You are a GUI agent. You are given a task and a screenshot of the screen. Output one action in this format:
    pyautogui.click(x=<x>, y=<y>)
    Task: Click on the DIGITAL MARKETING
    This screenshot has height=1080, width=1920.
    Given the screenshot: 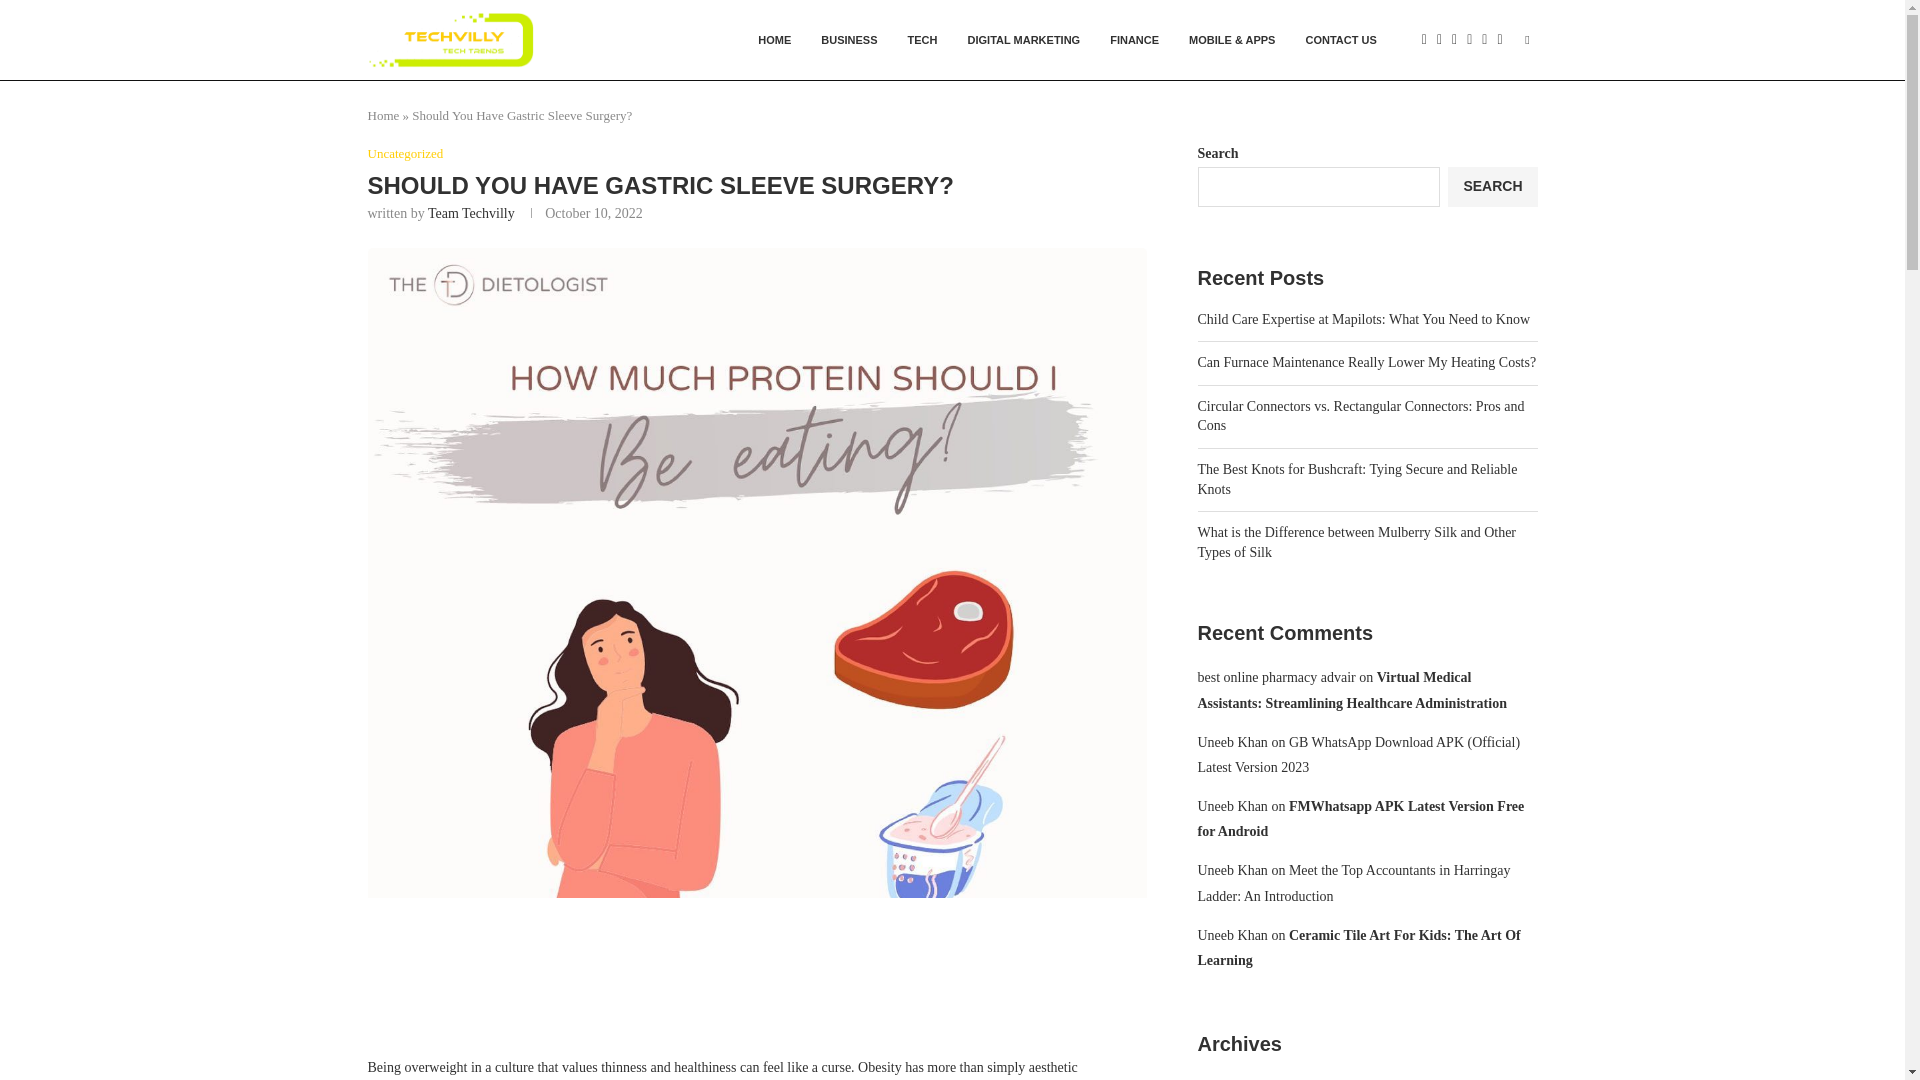 What is the action you would take?
    pyautogui.click(x=1024, y=40)
    